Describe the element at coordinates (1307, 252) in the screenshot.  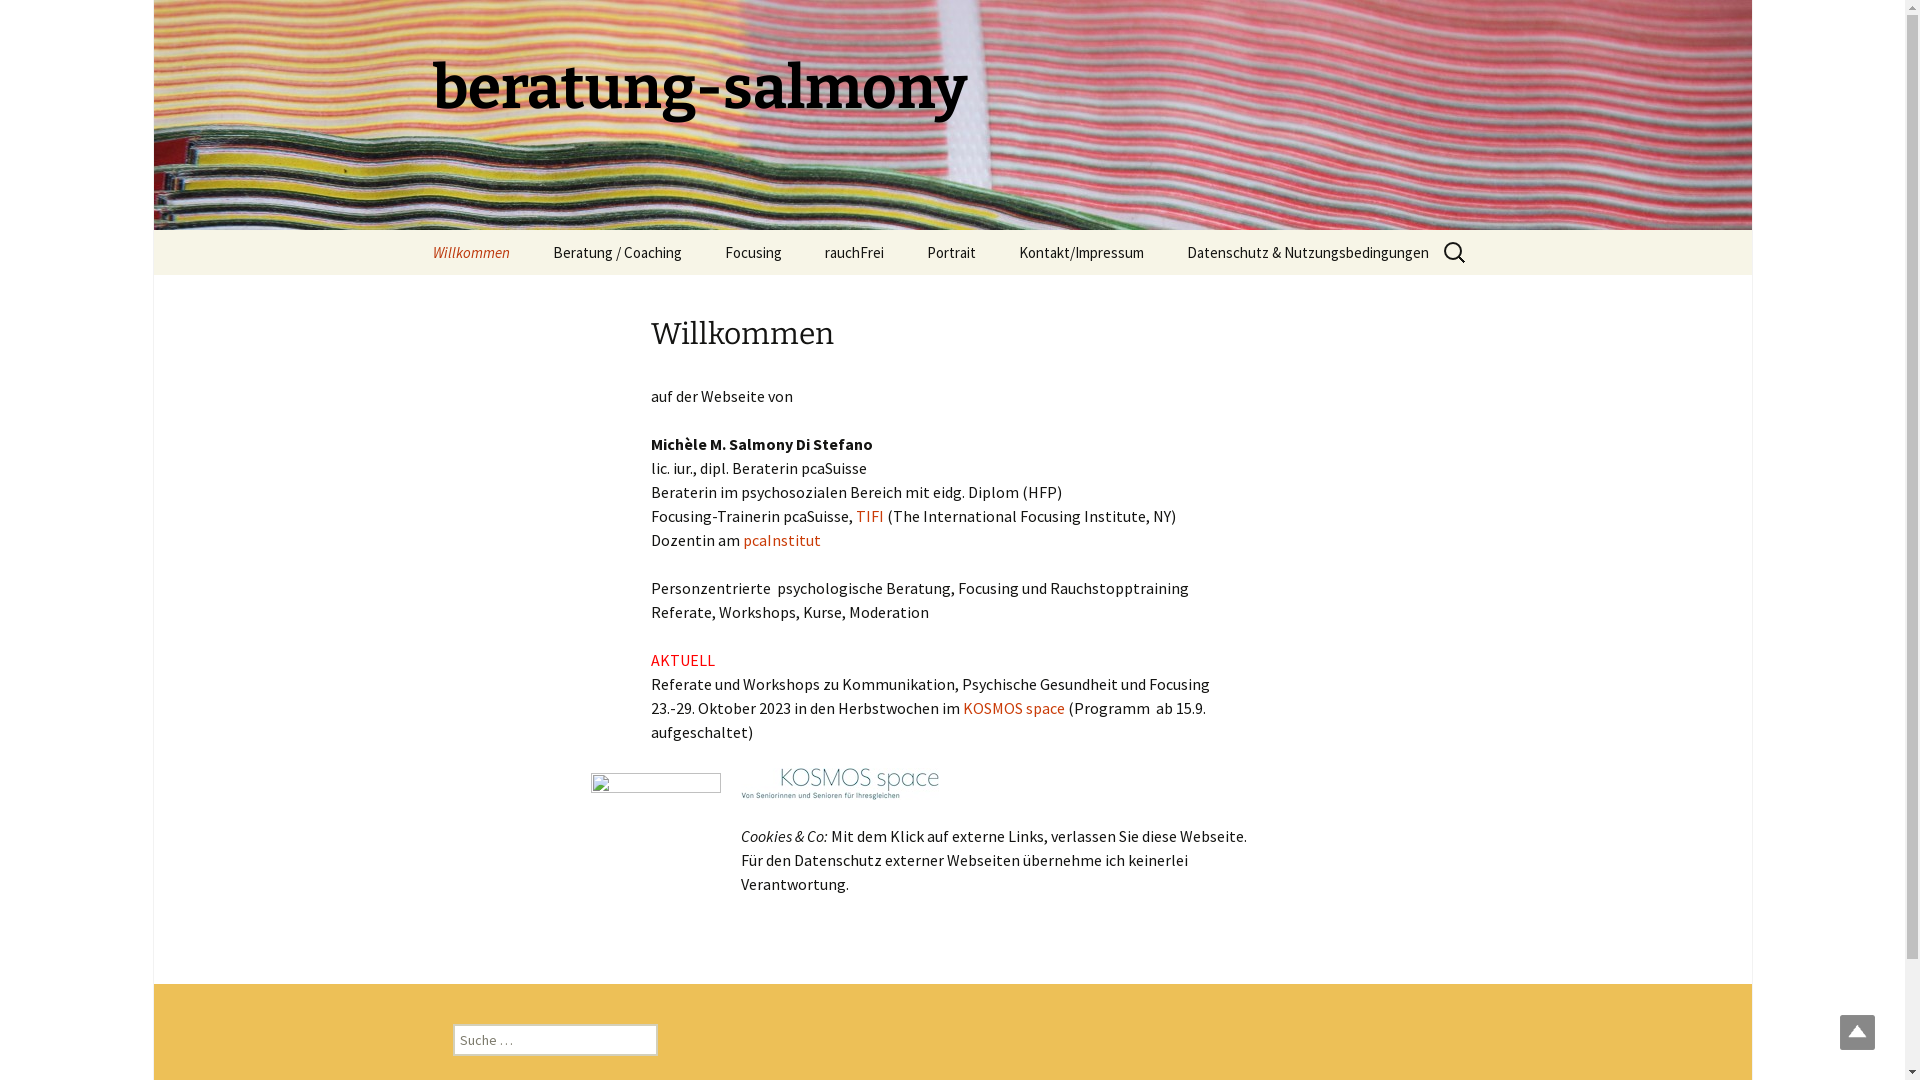
I see `Datenschutz & Nutzungsbedingungen` at that location.